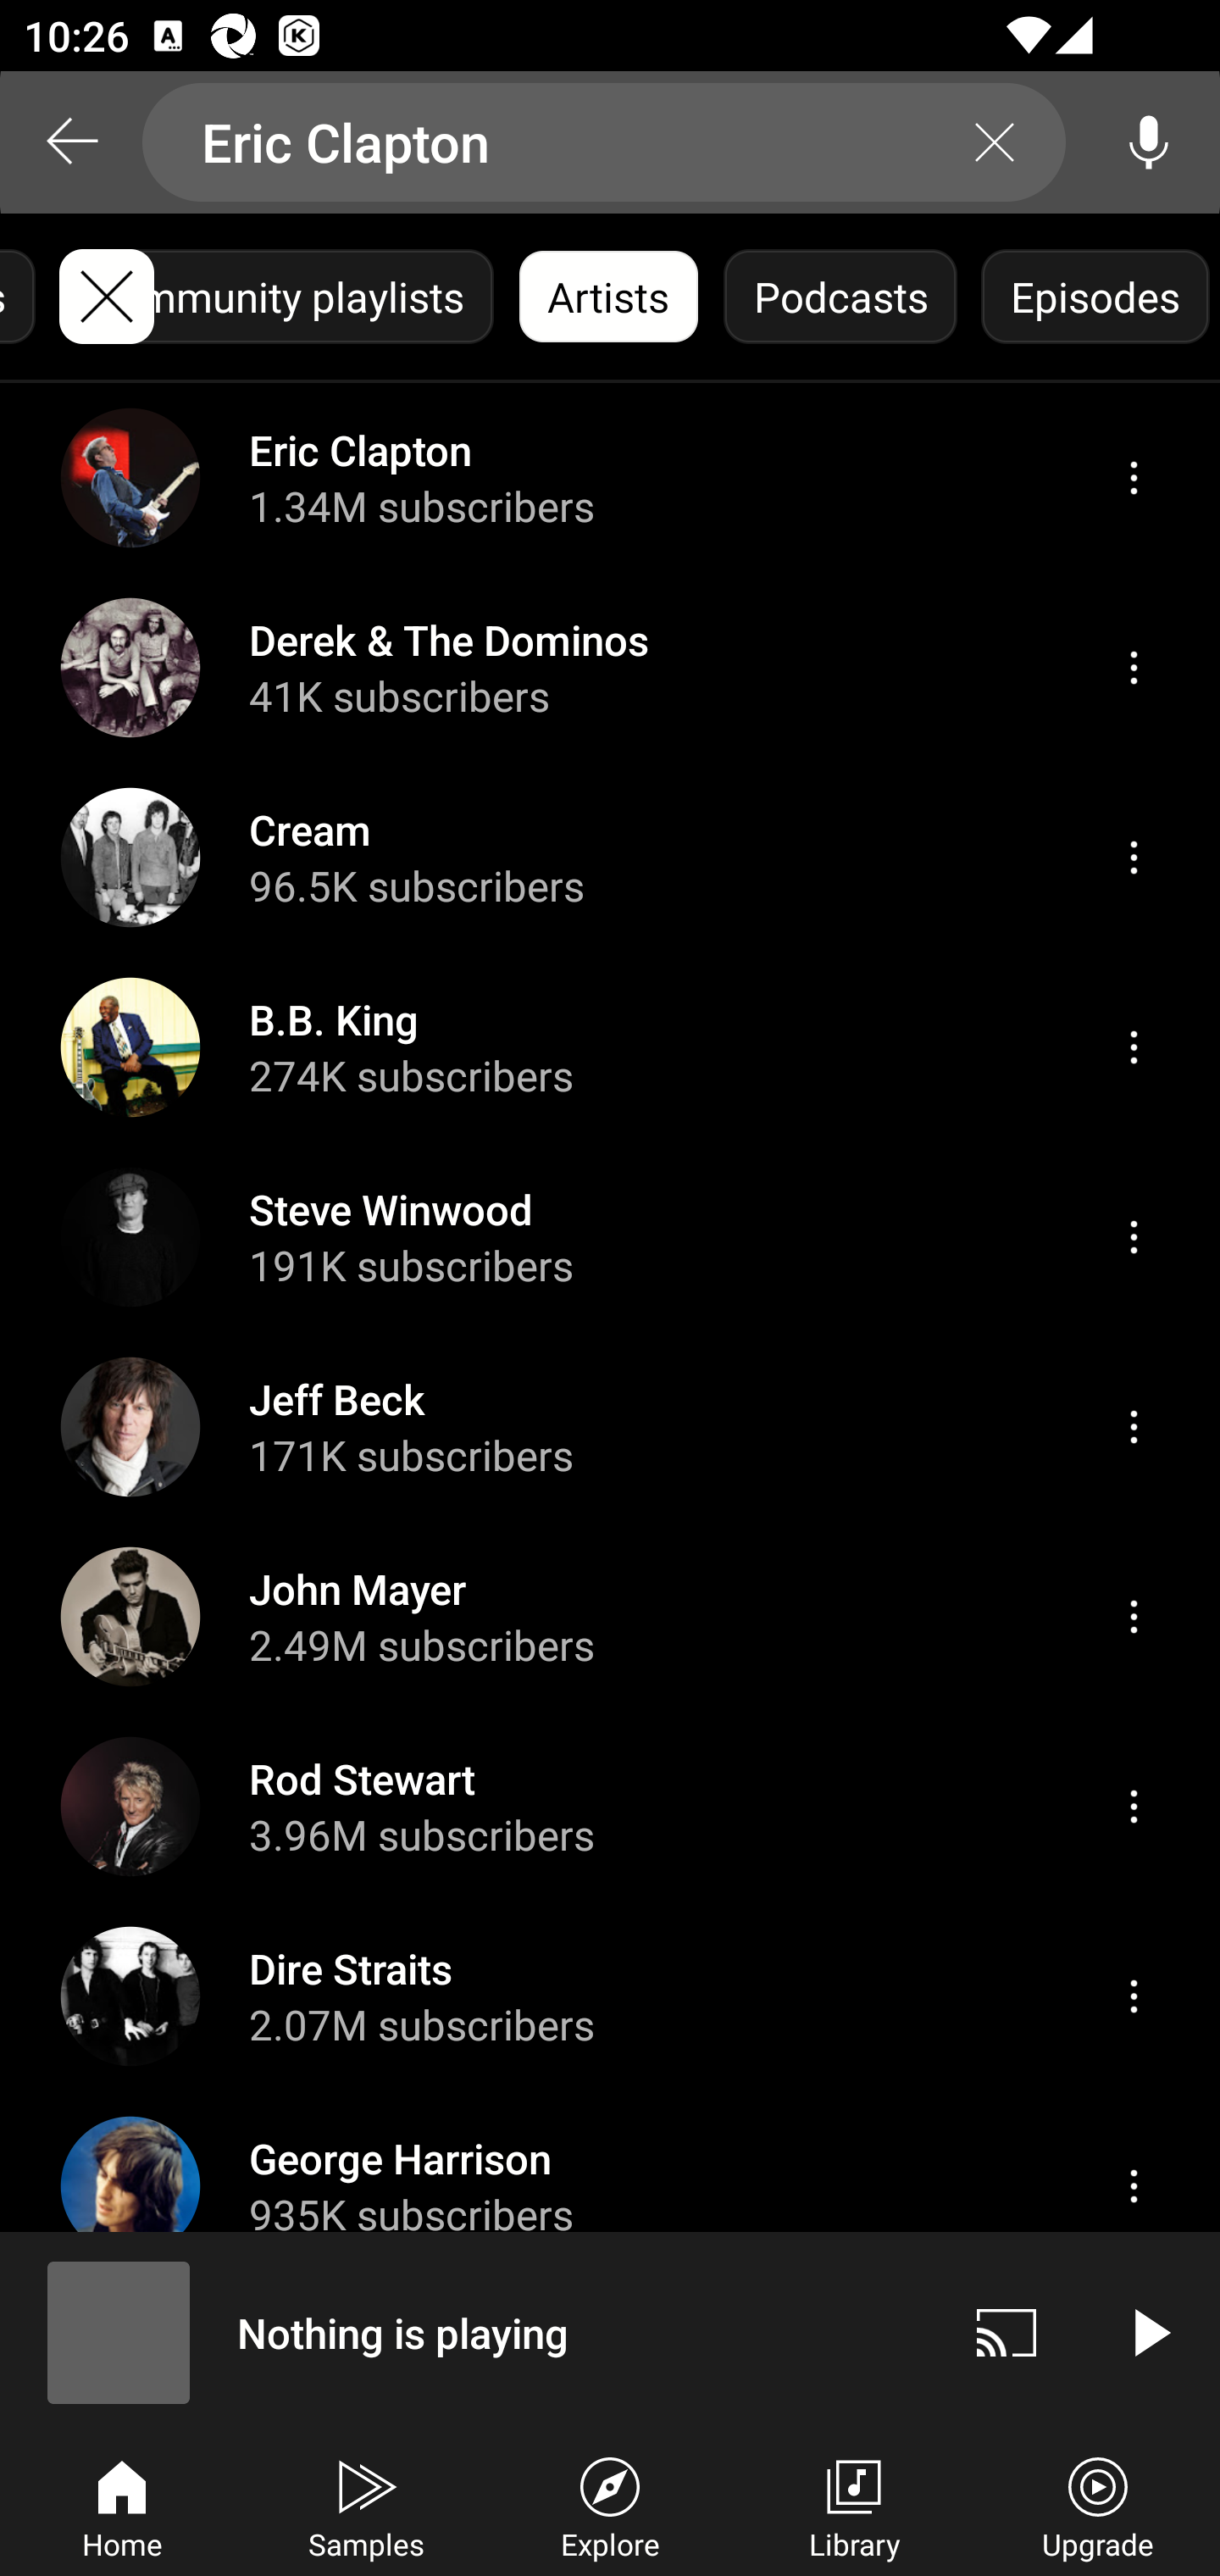 Image resolution: width=1220 pixels, height=2576 pixels. Describe the element at coordinates (604, 142) in the screenshot. I see `Eric Clapton` at that location.